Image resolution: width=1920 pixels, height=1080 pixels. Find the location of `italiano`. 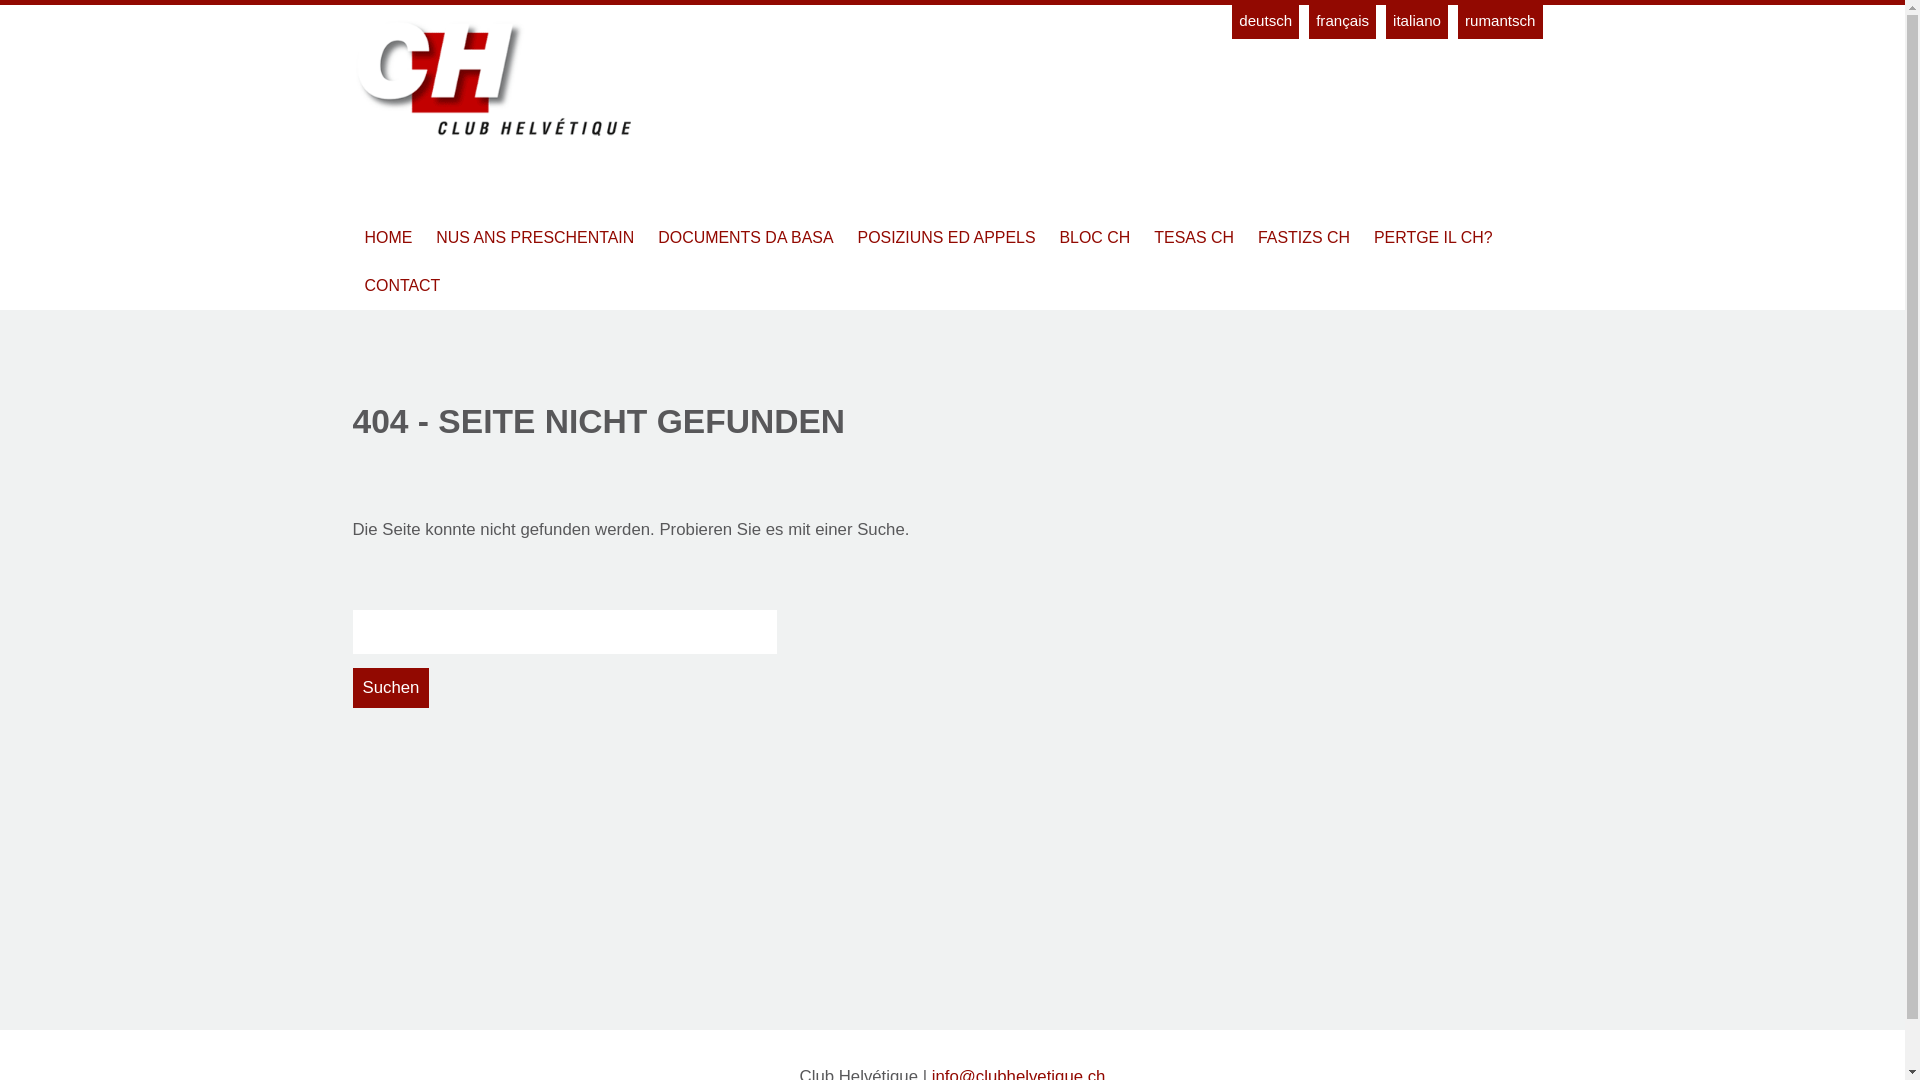

italiano is located at coordinates (1417, 20).